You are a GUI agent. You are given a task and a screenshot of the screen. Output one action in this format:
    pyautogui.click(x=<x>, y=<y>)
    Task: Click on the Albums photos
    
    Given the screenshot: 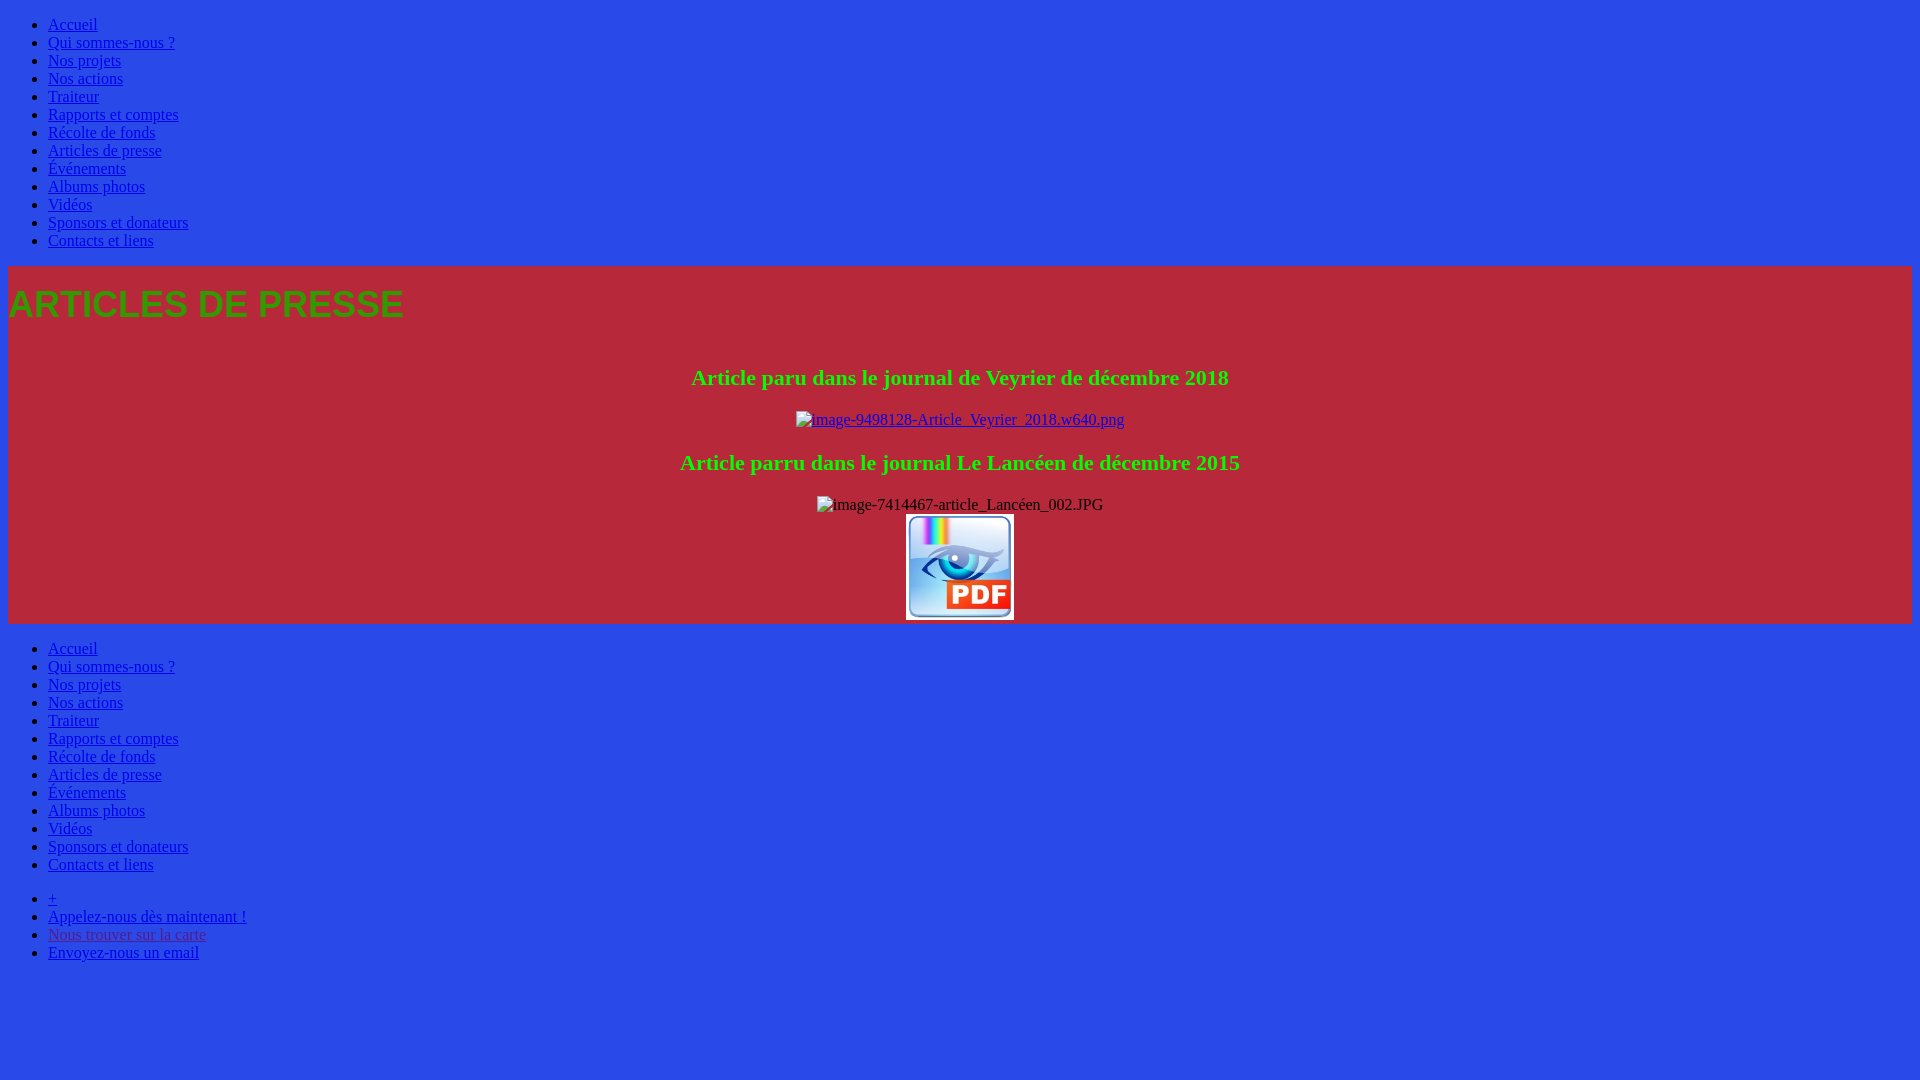 What is the action you would take?
    pyautogui.click(x=96, y=810)
    